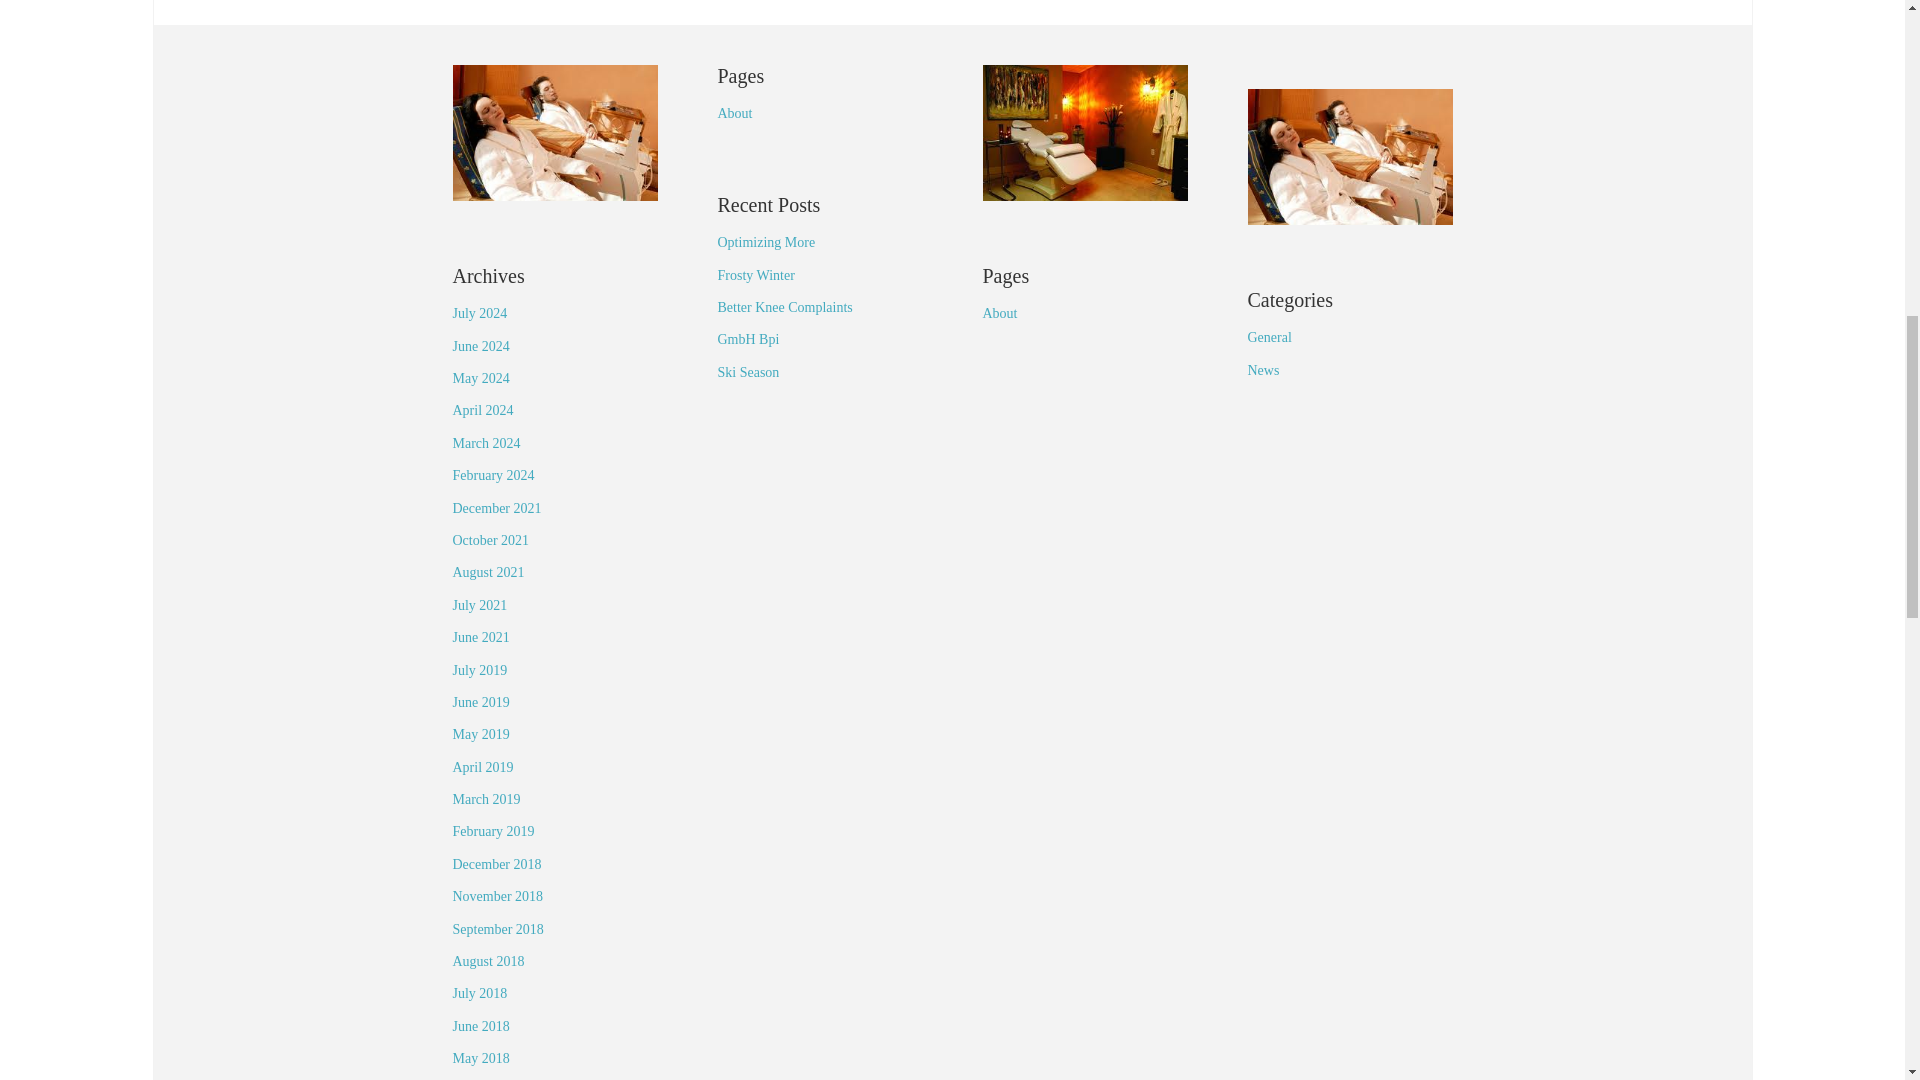 Image resolution: width=1920 pixels, height=1080 pixels. Describe the element at coordinates (496, 864) in the screenshot. I see `December 2018` at that location.